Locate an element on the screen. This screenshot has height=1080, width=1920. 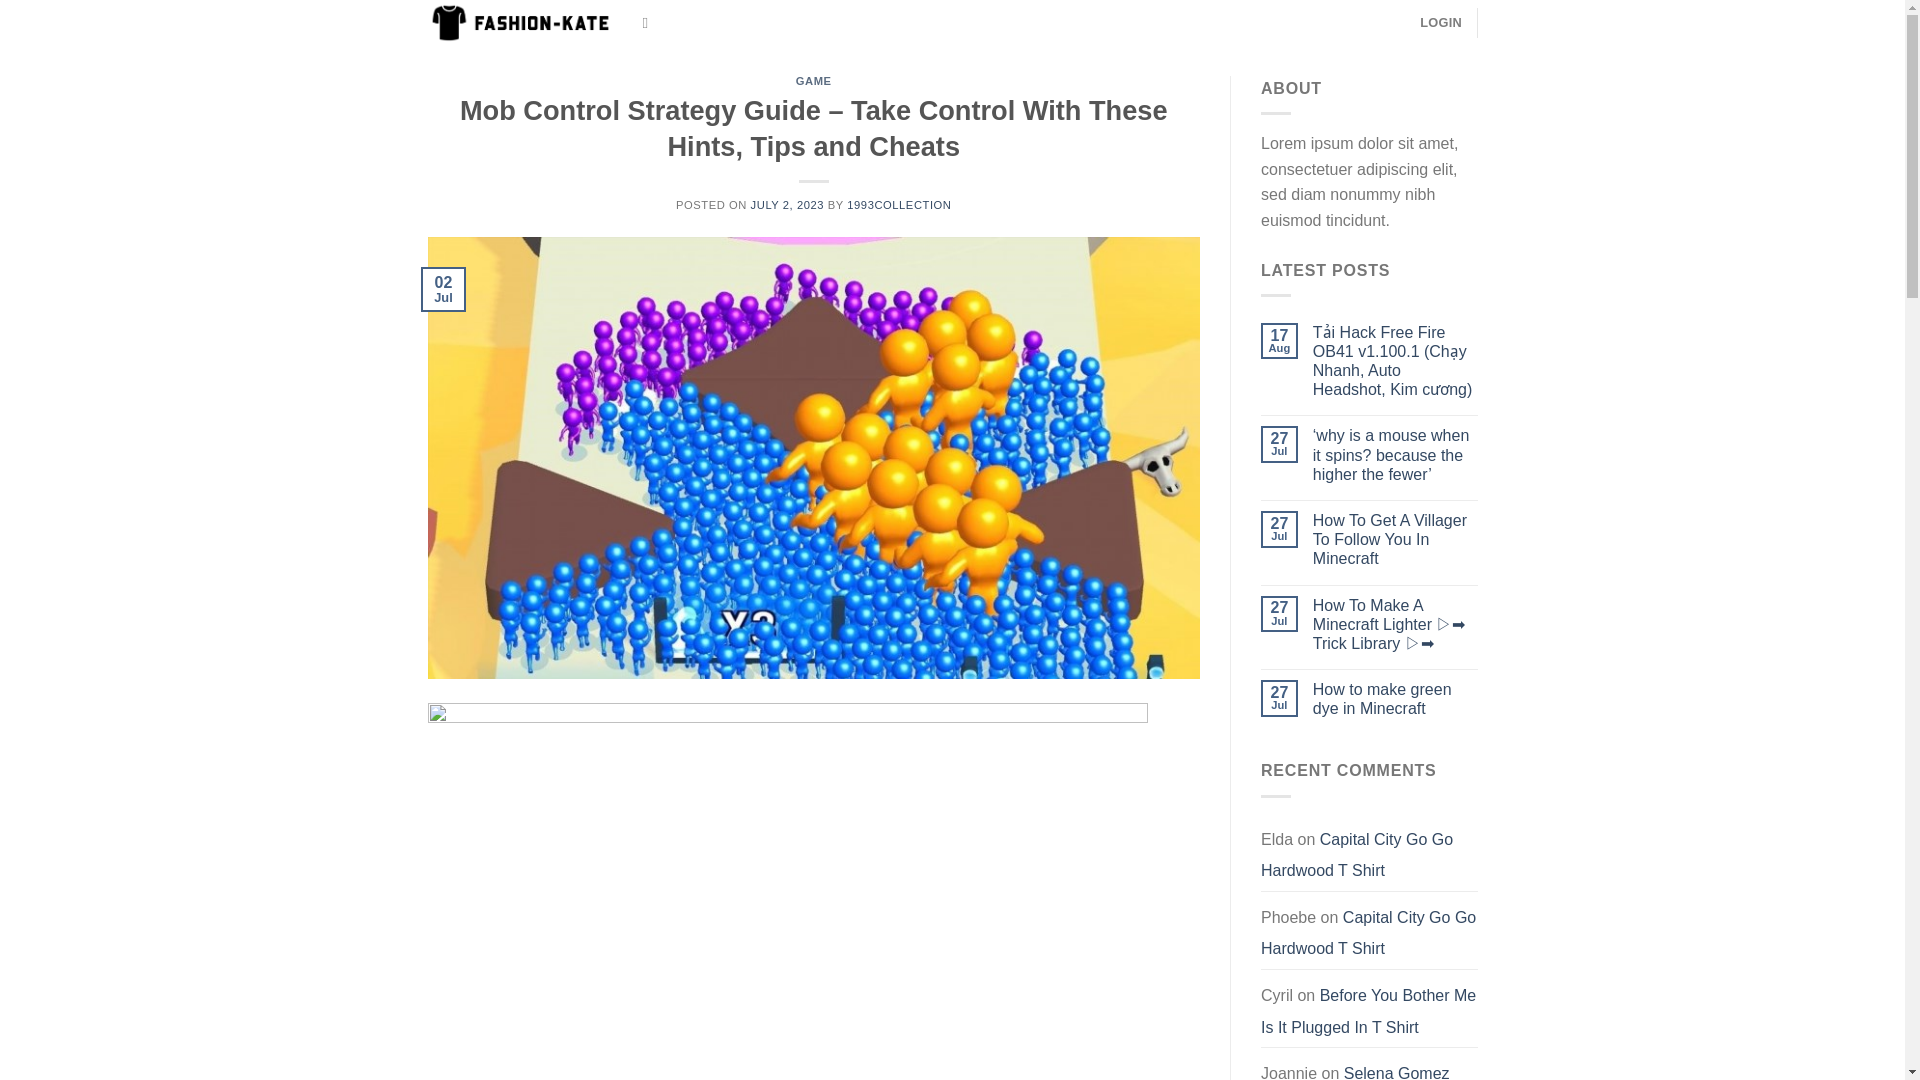
GAME is located at coordinates (814, 80).